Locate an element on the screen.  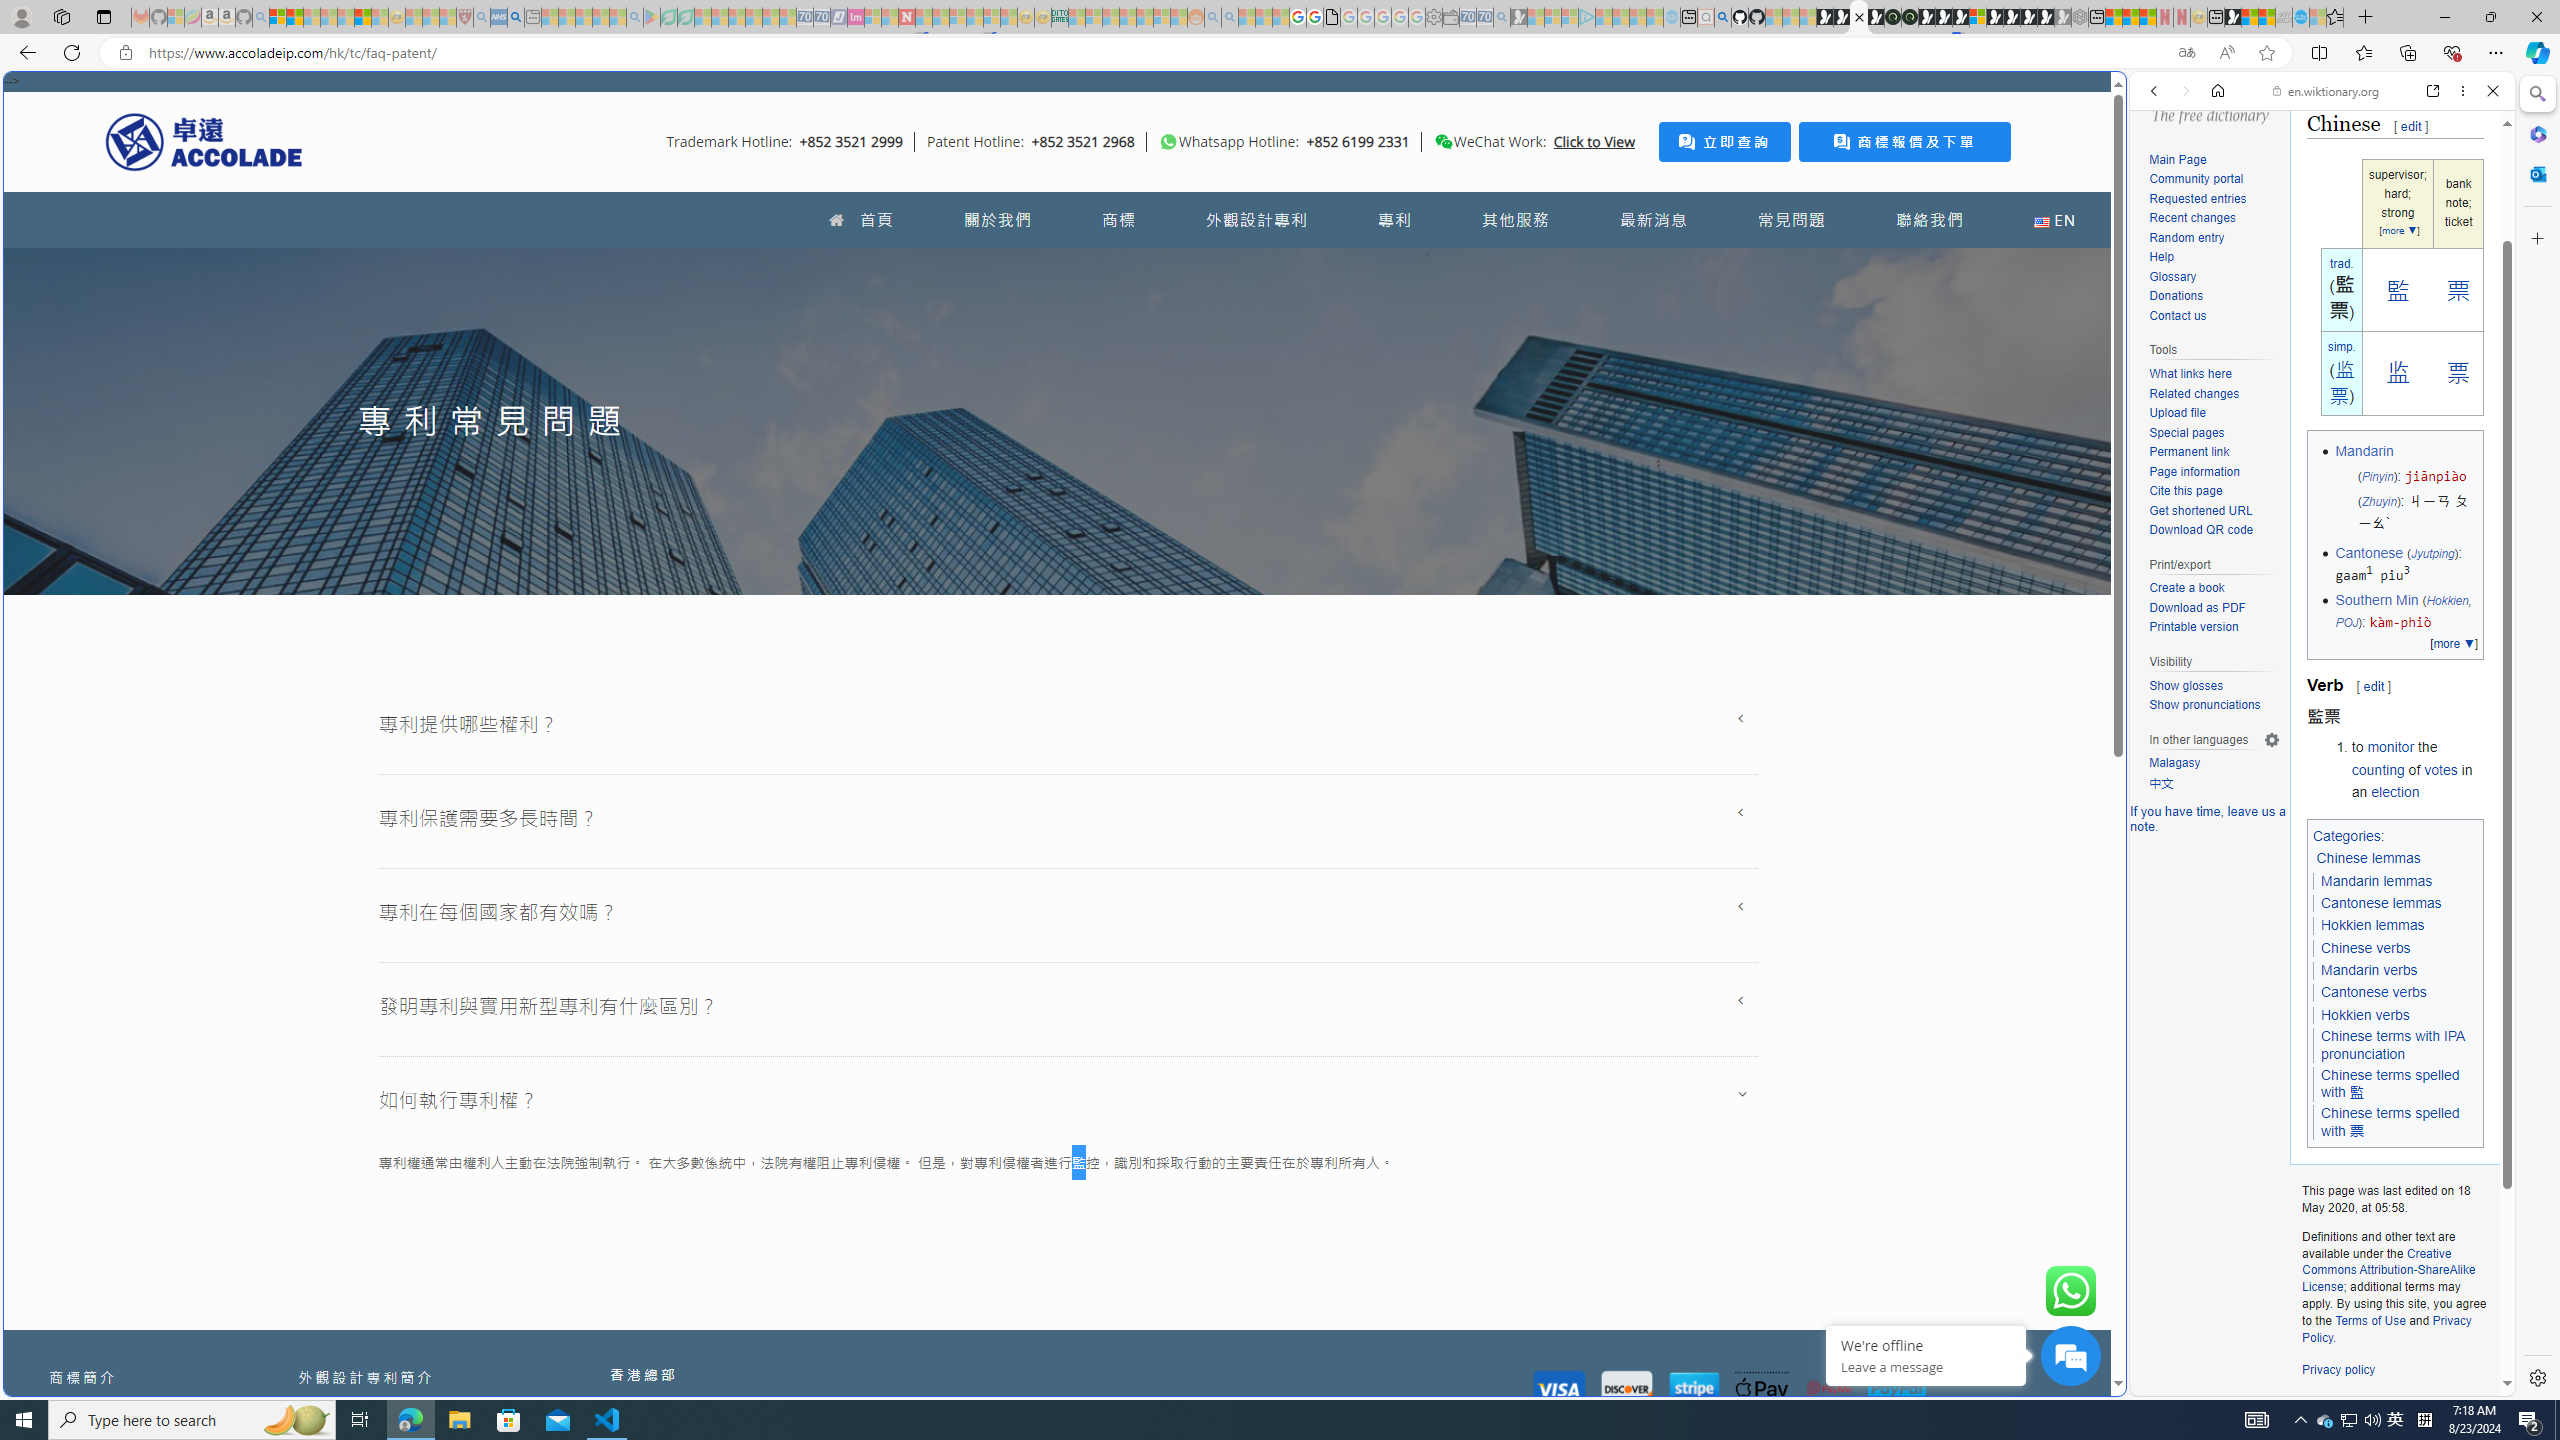
Chinese terms with IPA pronunciation is located at coordinates (2393, 1045).